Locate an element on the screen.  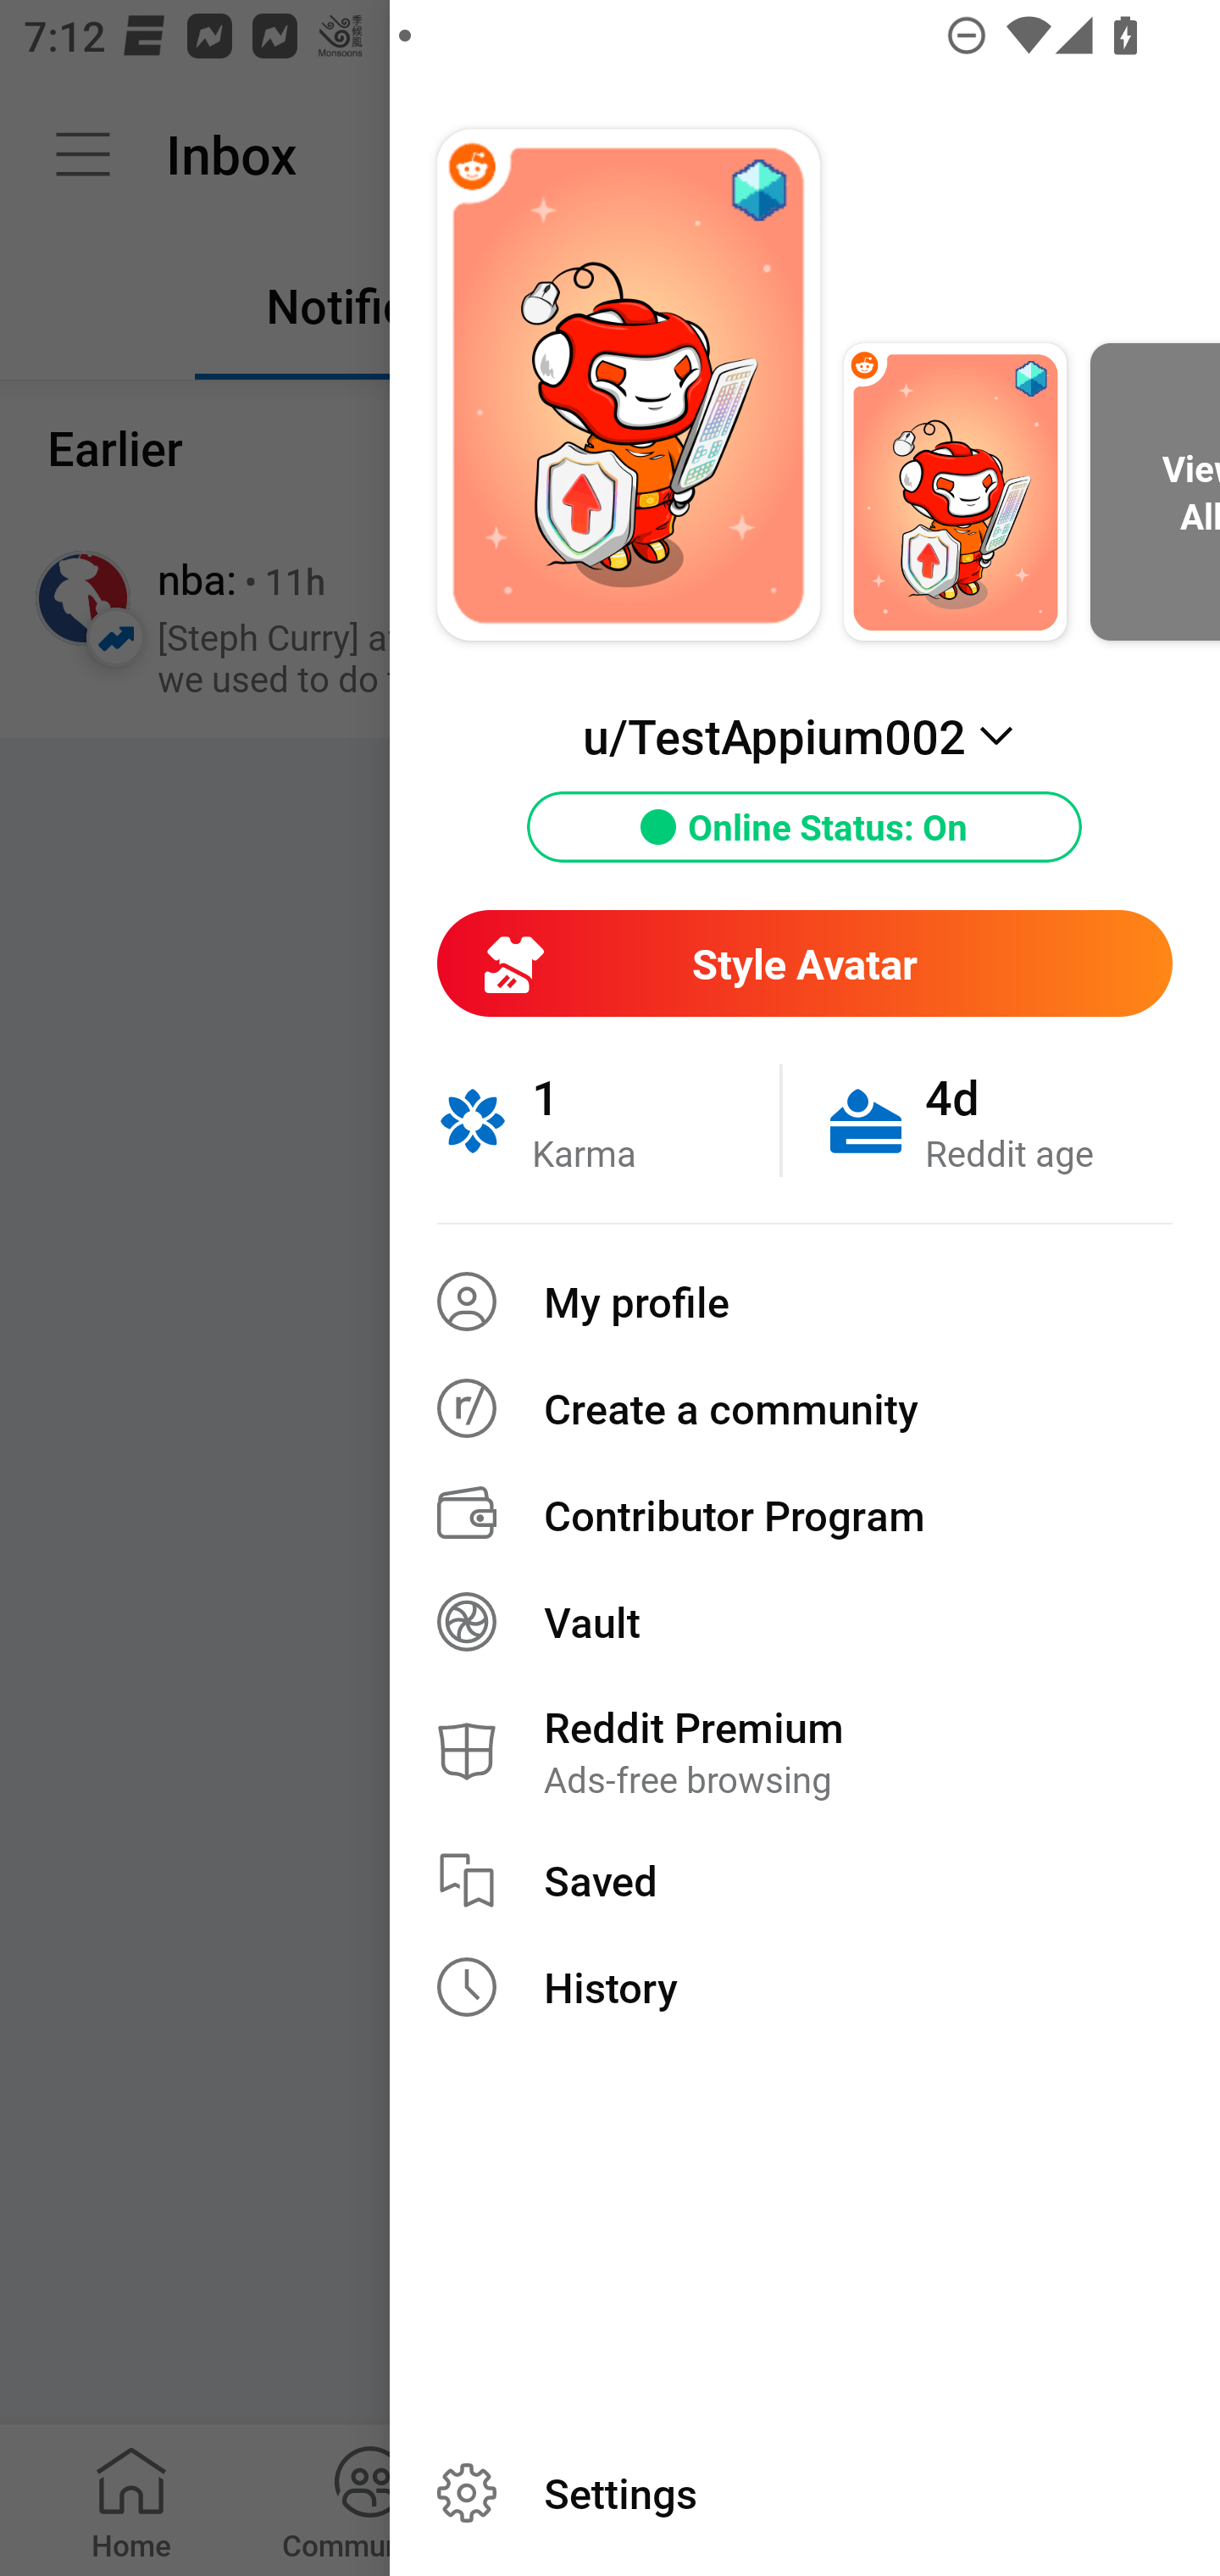
1 Karma 1 Karma is located at coordinates (608, 1120).